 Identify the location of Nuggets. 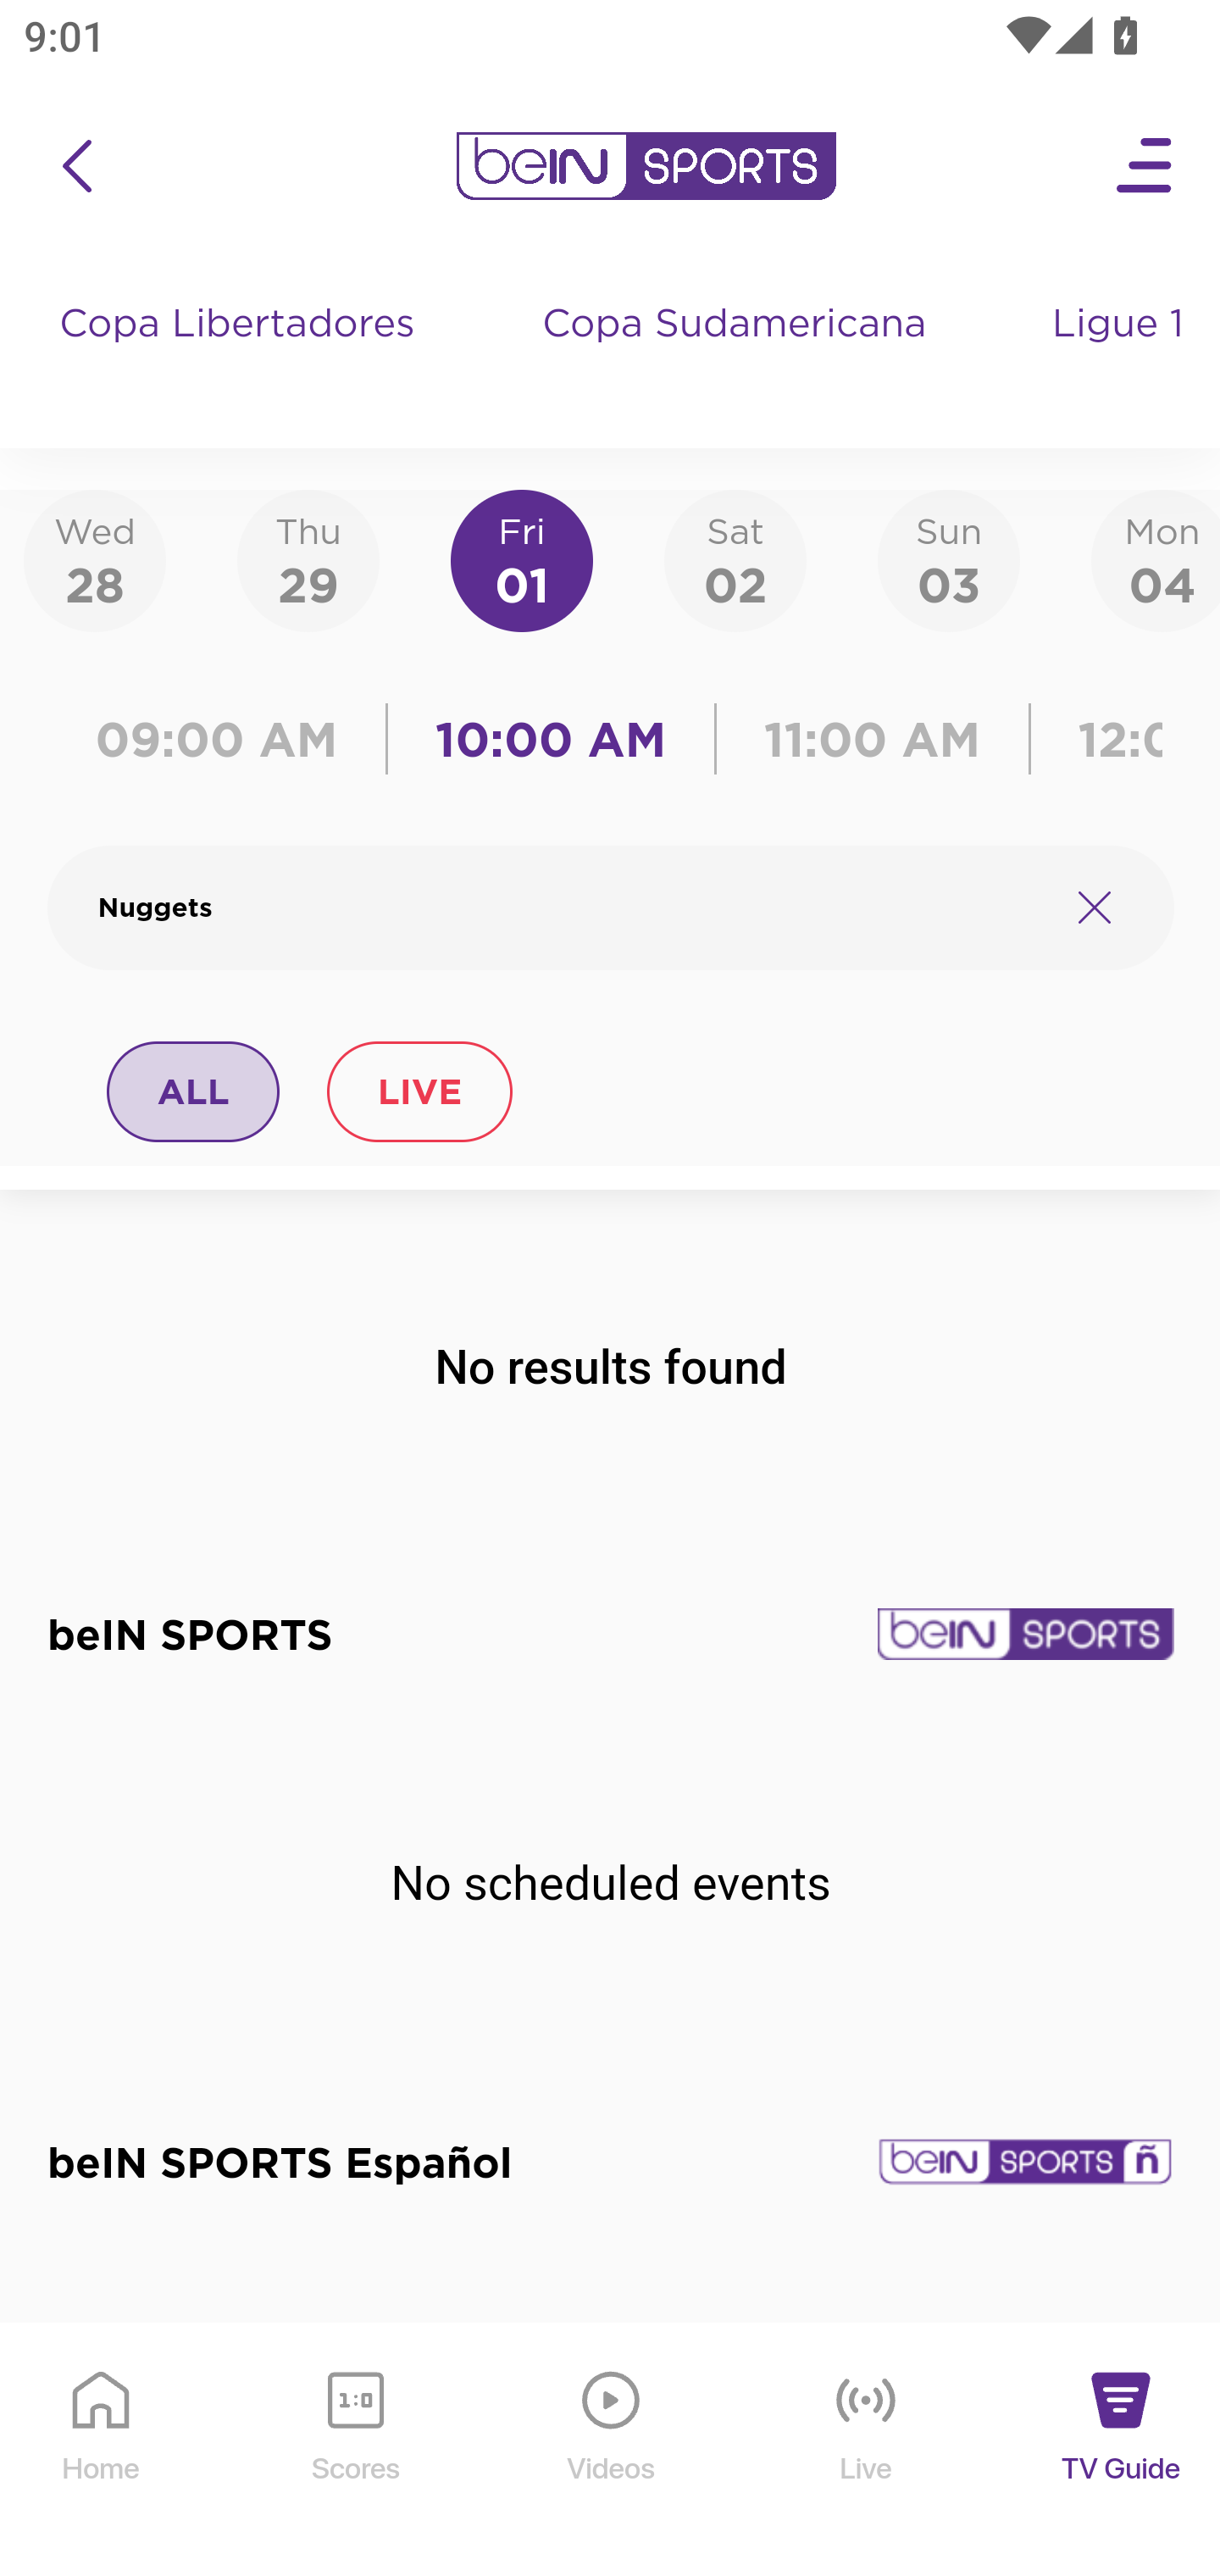
(569, 908).